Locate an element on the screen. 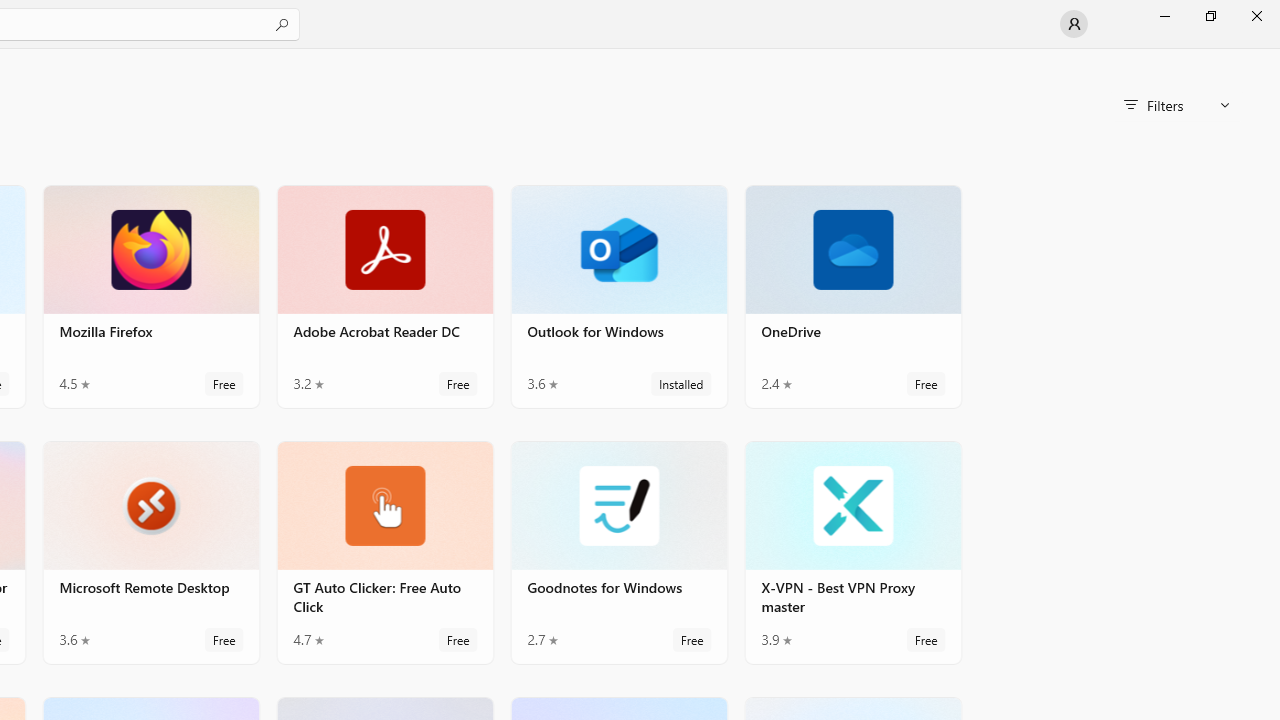  Close Microsoft Store is located at coordinates (1256, 16).